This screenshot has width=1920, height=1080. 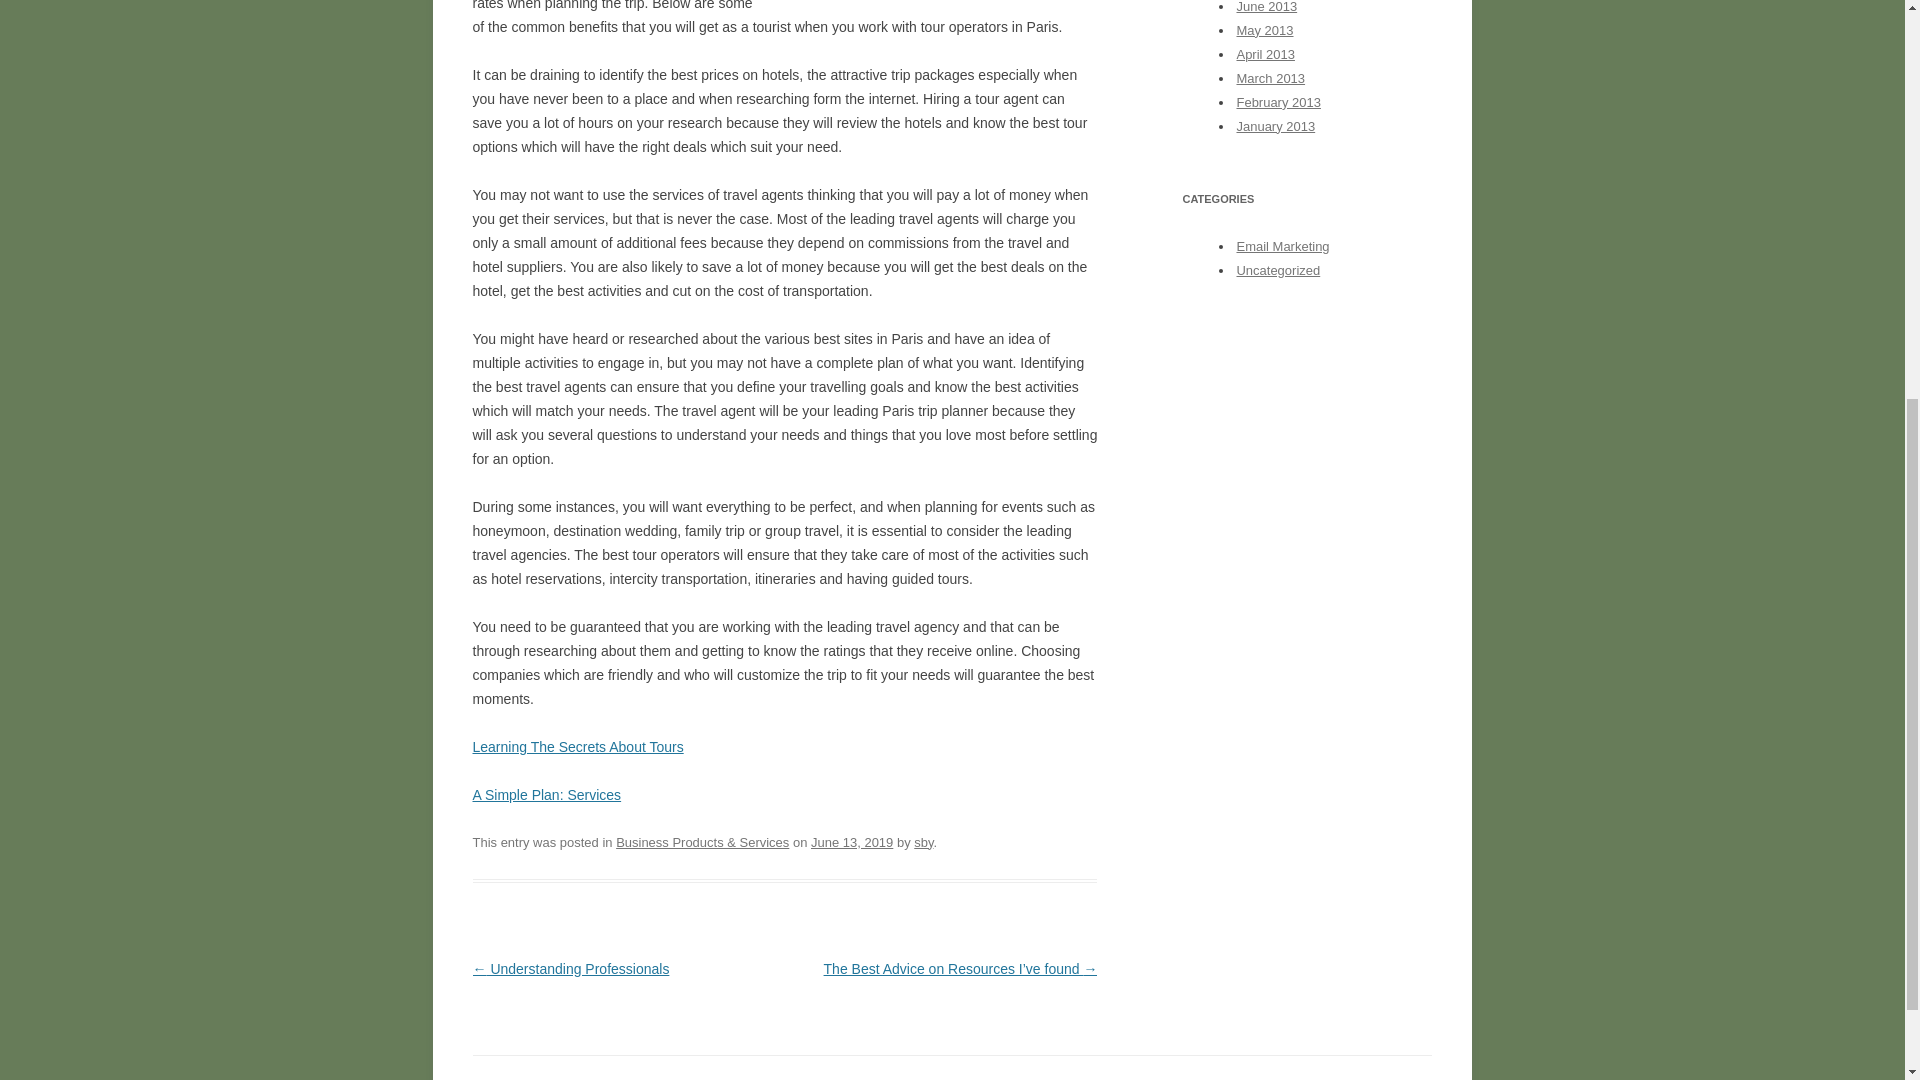 What do you see at coordinates (1278, 102) in the screenshot?
I see `February 2013` at bounding box center [1278, 102].